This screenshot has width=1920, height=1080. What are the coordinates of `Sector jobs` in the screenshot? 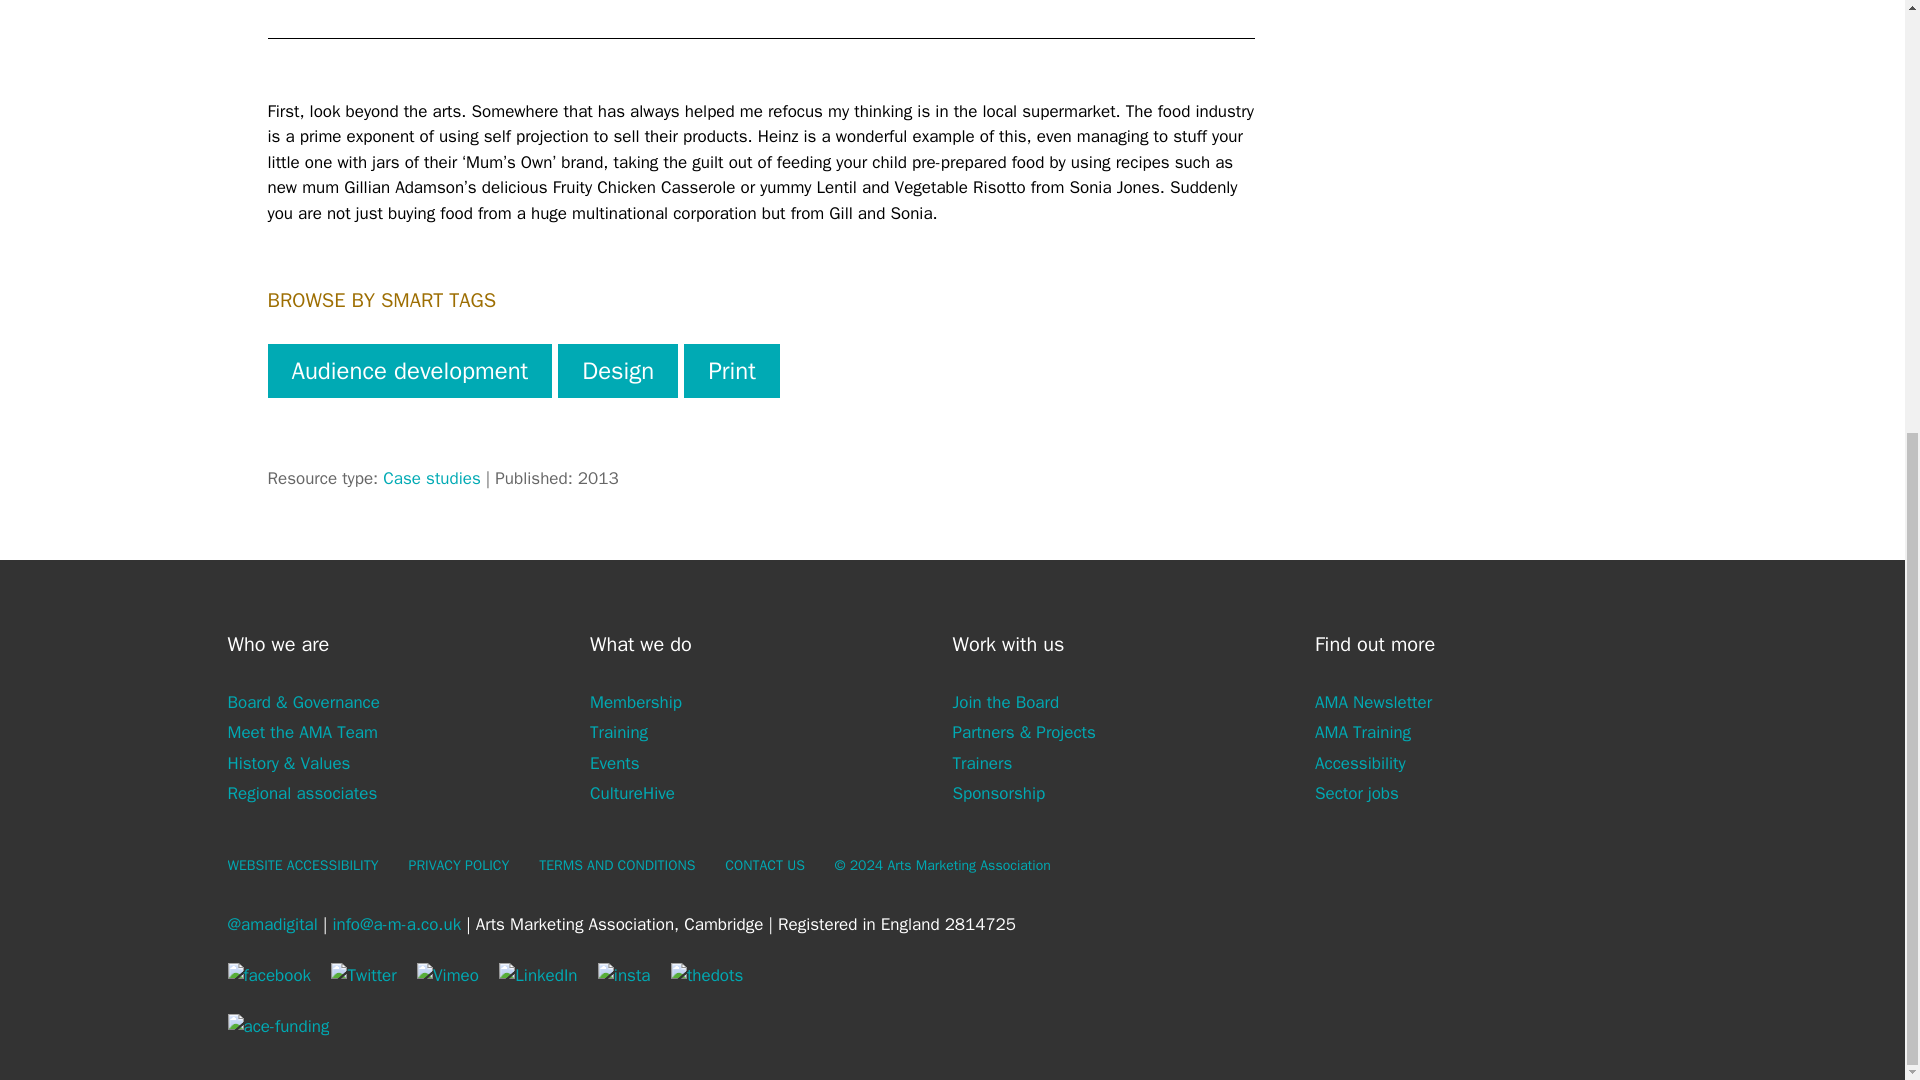 It's located at (1357, 793).